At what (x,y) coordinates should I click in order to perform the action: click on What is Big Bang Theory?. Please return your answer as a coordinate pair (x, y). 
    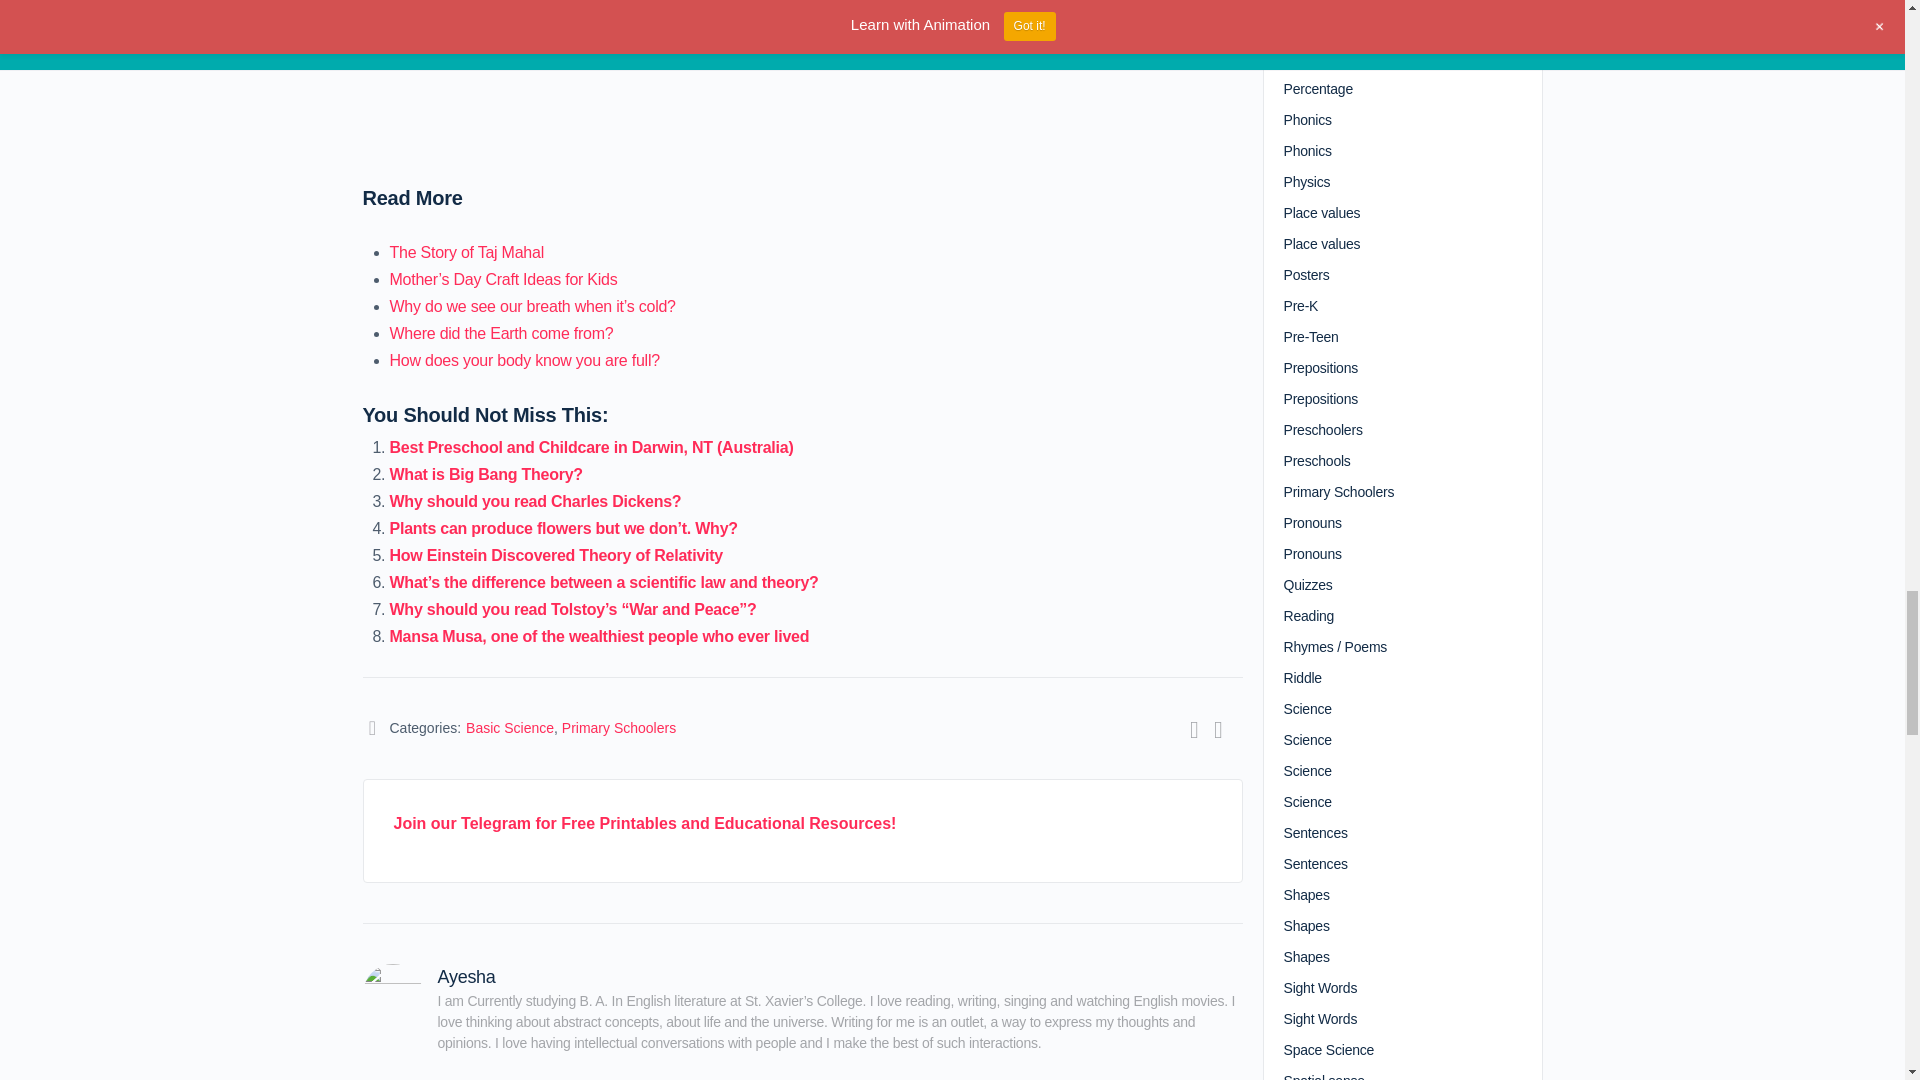
    Looking at the image, I should click on (486, 474).